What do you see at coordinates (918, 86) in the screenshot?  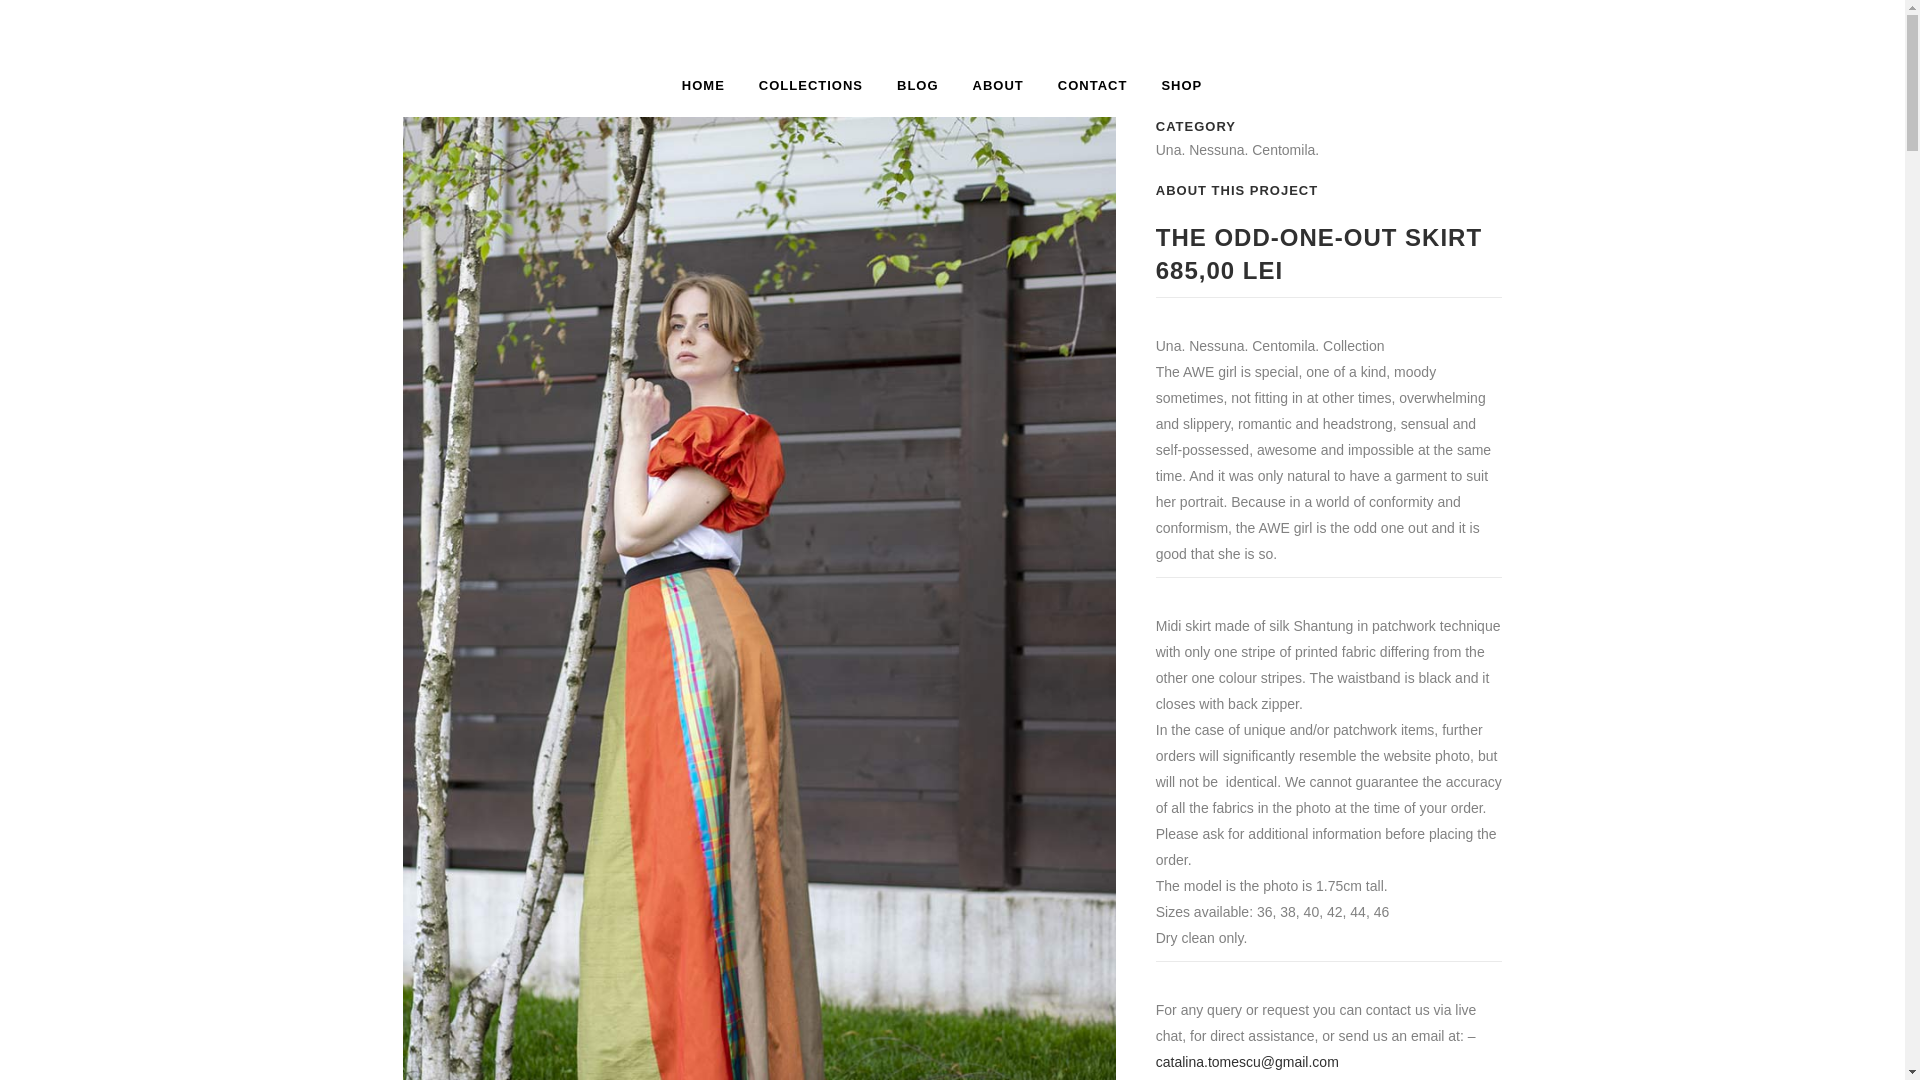 I see `BLOG` at bounding box center [918, 86].